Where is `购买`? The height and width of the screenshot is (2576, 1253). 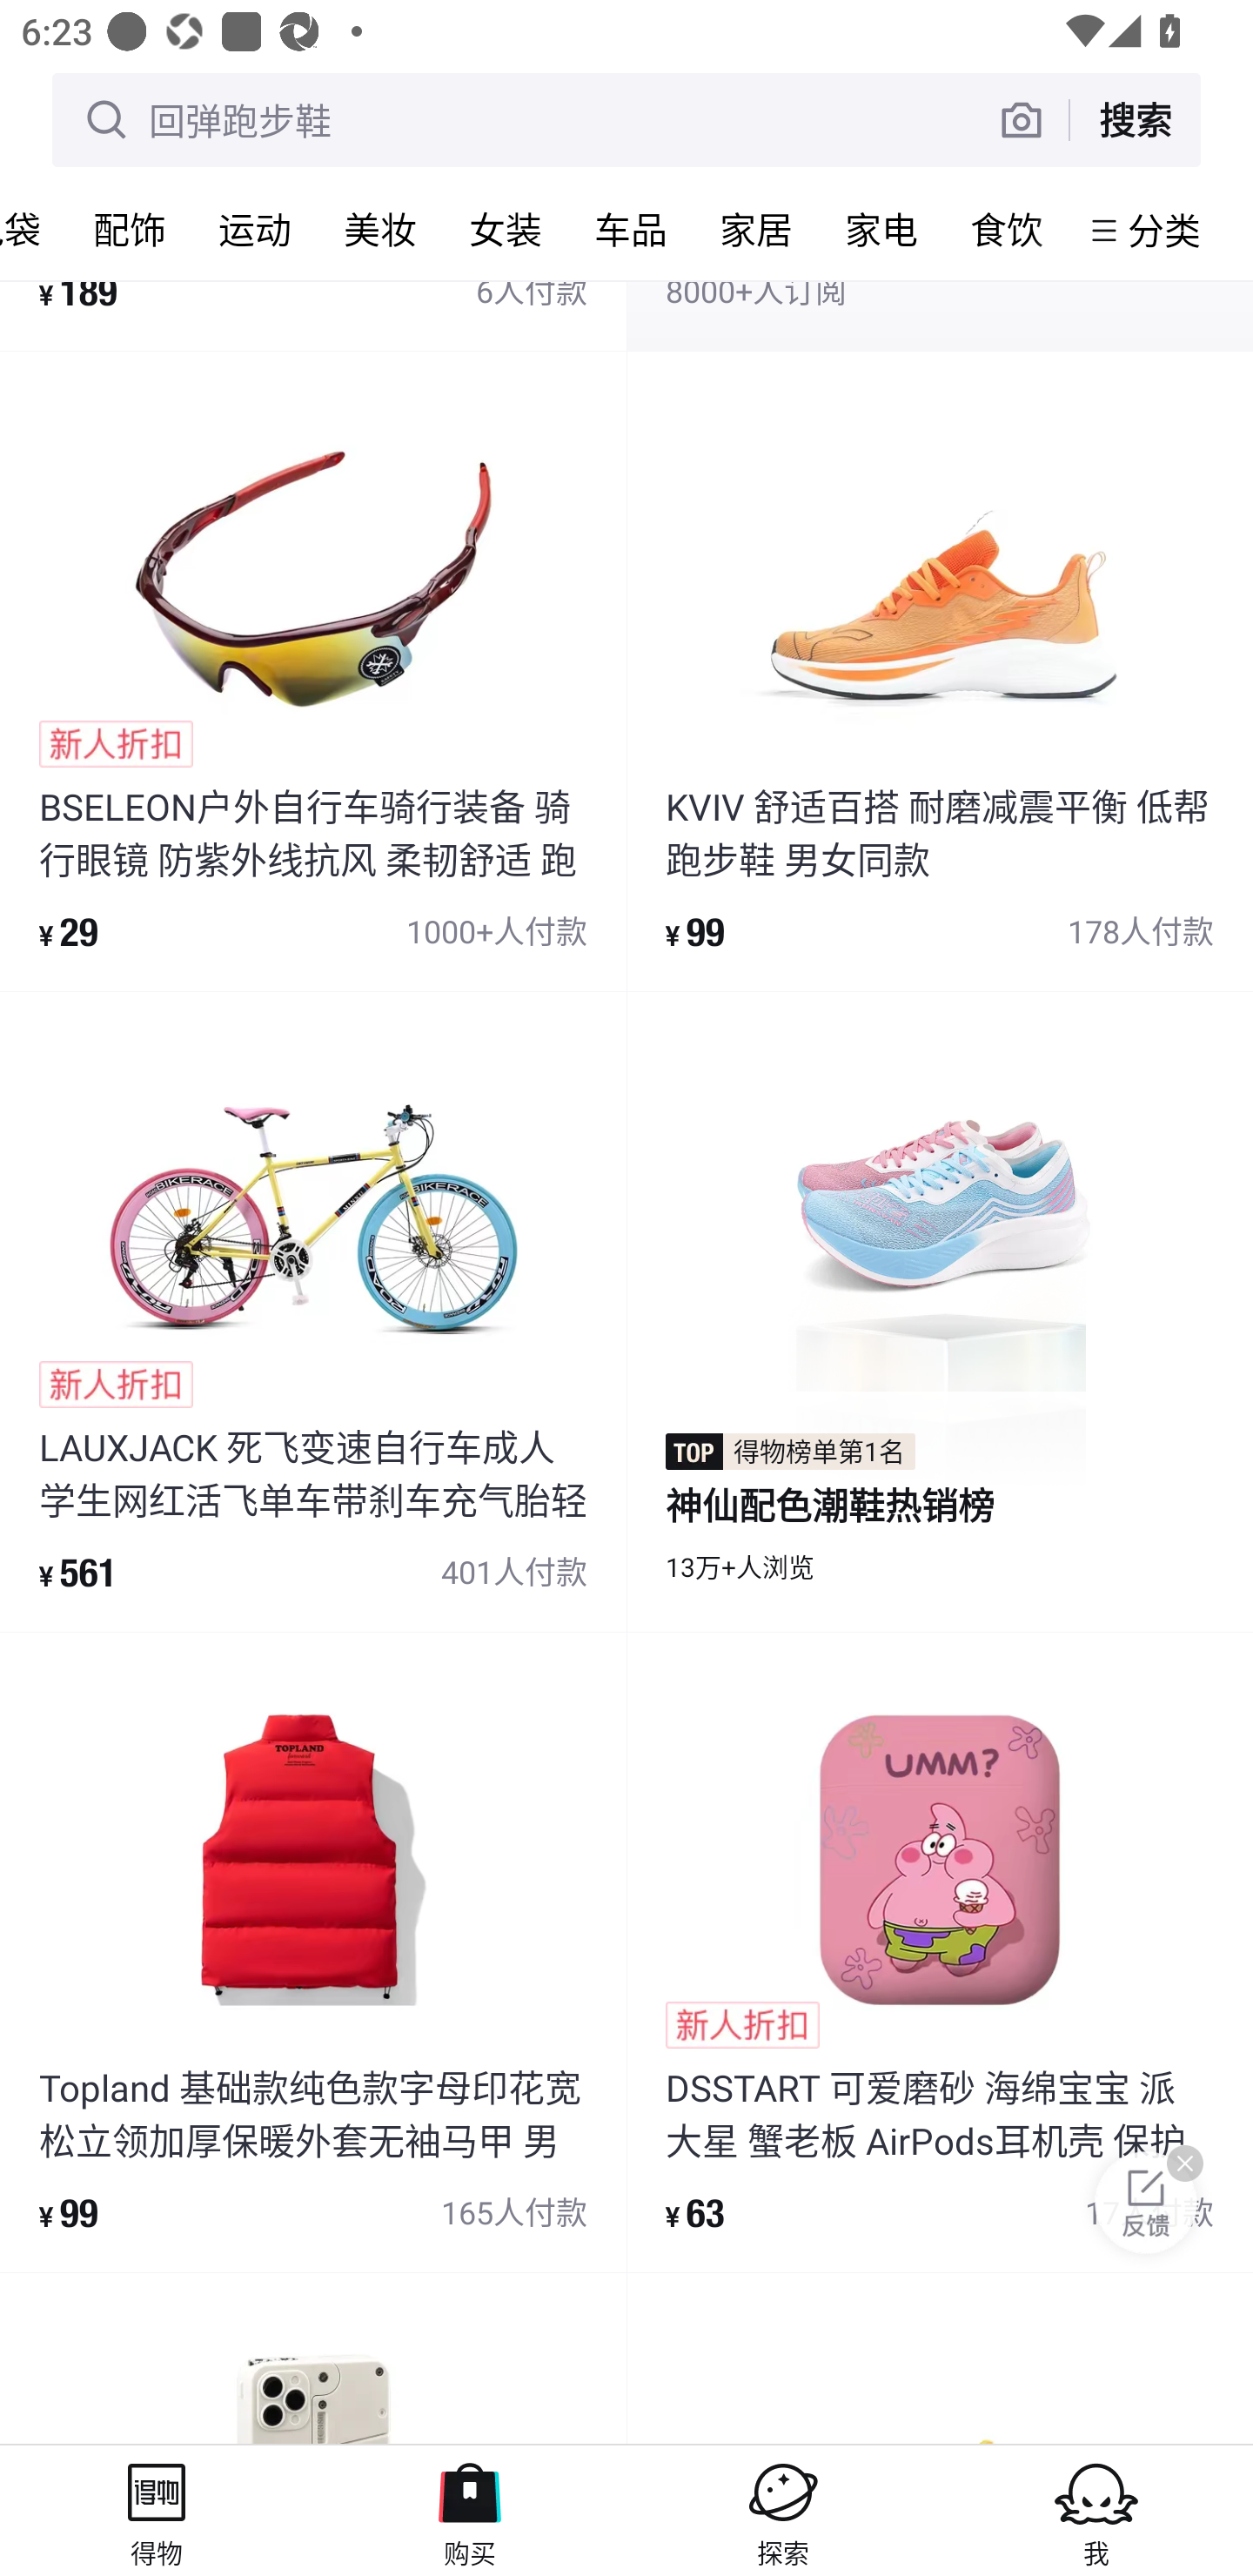
购买 is located at coordinates (470, 2510).